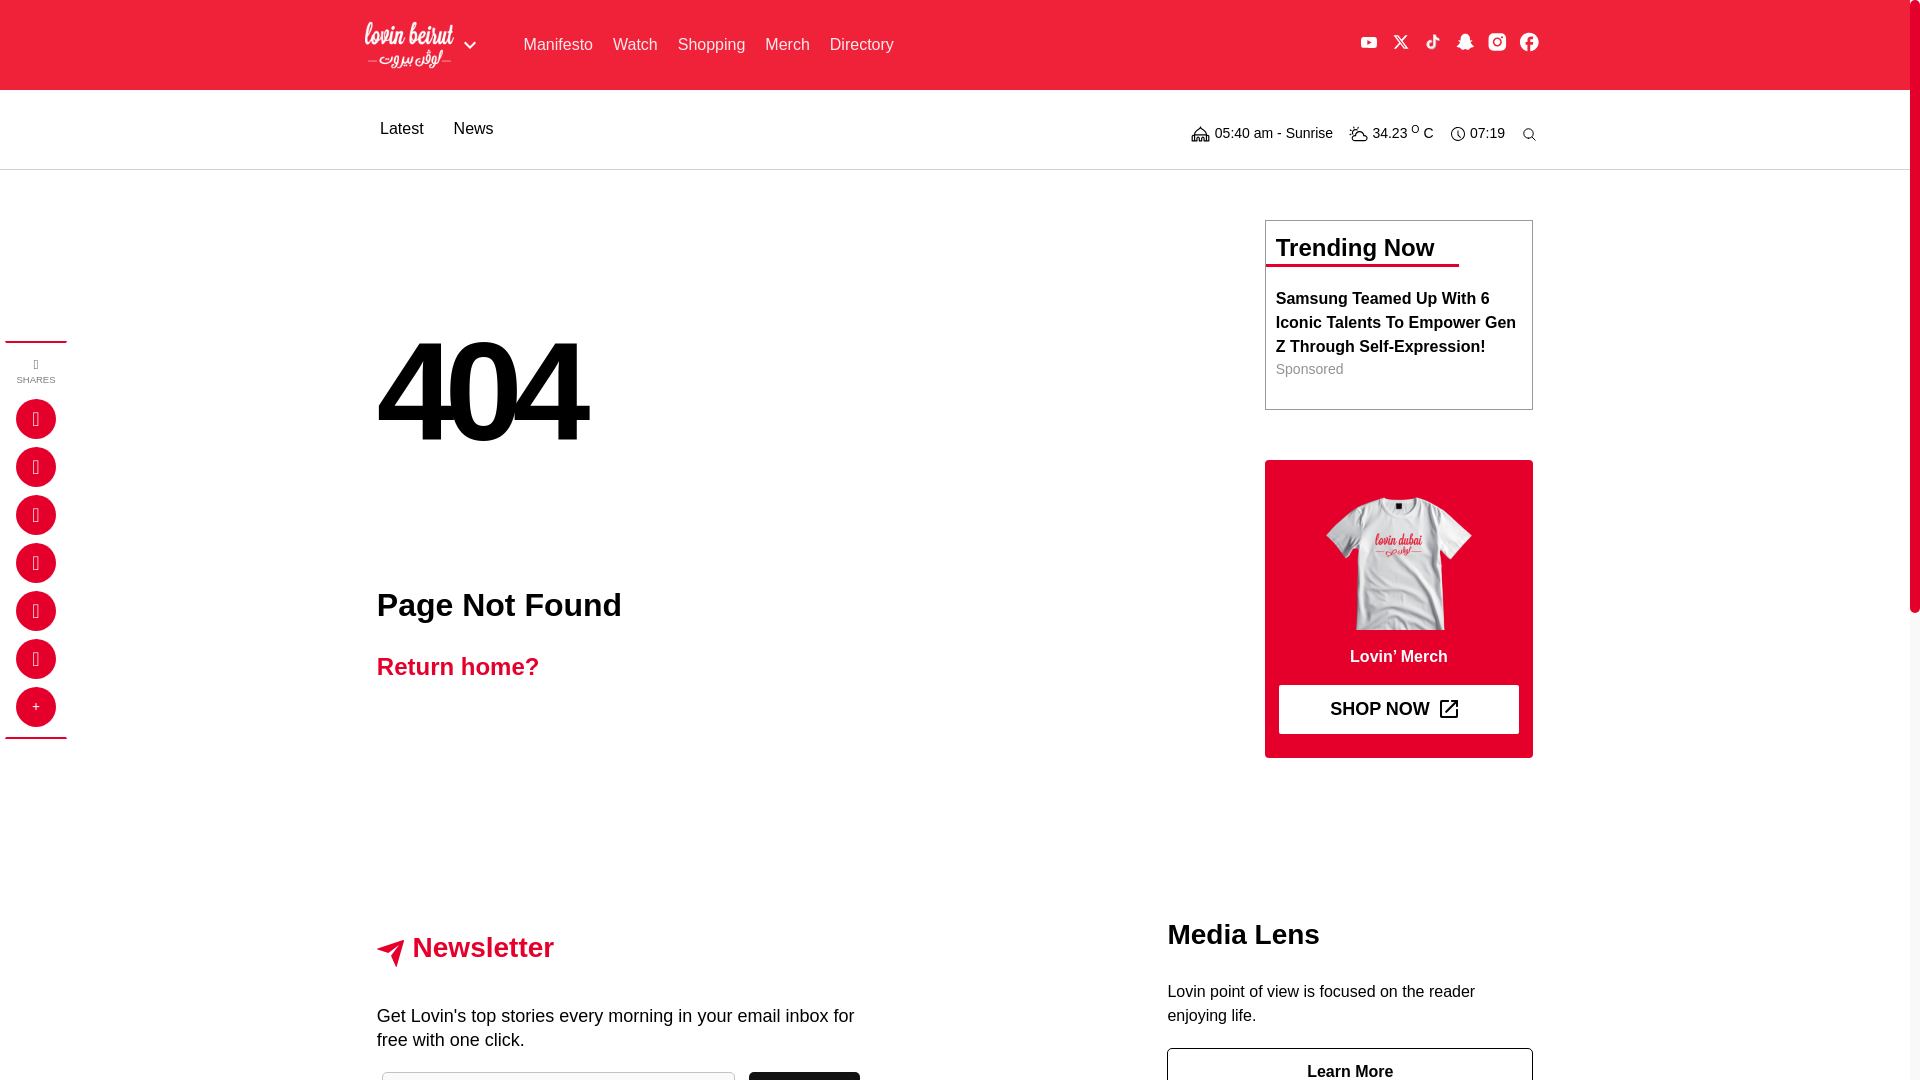 This screenshot has height=1080, width=1920. What do you see at coordinates (36, 610) in the screenshot?
I see `Convert to PDF` at bounding box center [36, 610].